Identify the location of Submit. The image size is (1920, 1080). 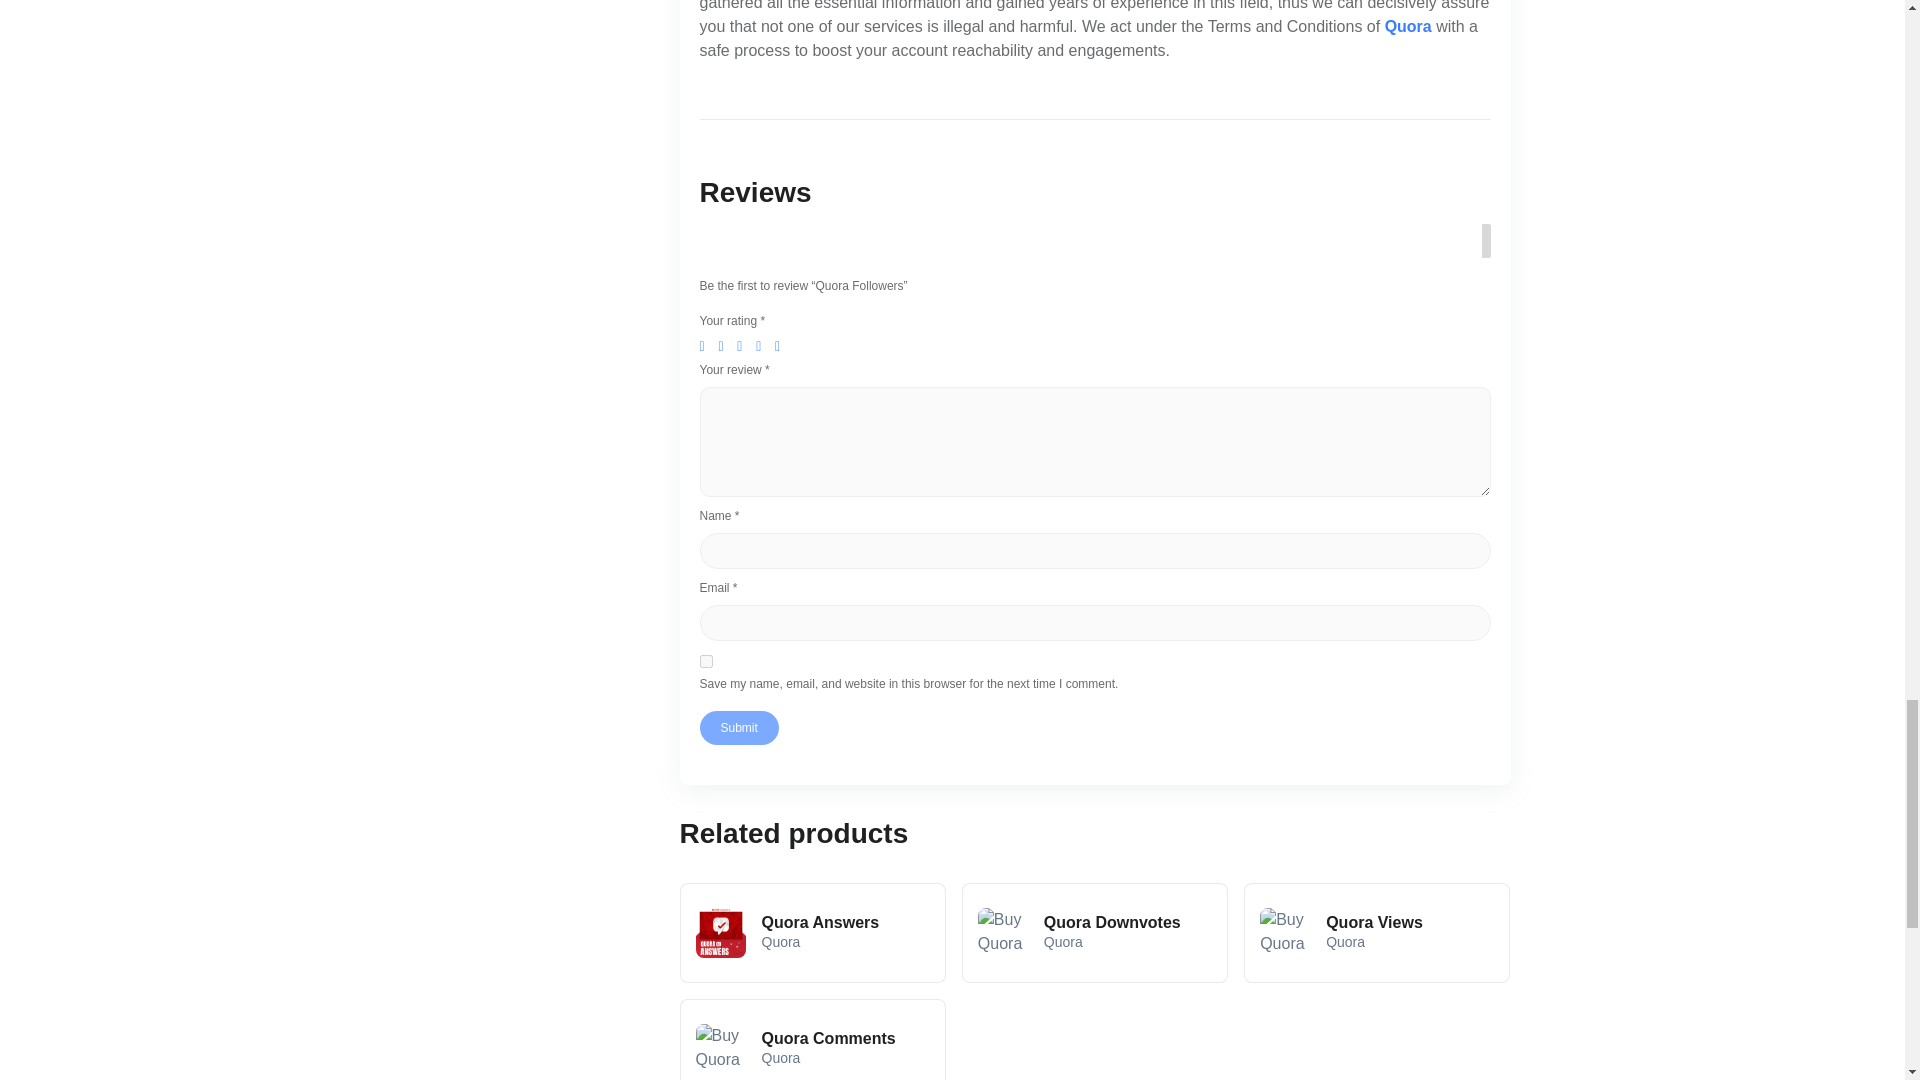
(740, 728).